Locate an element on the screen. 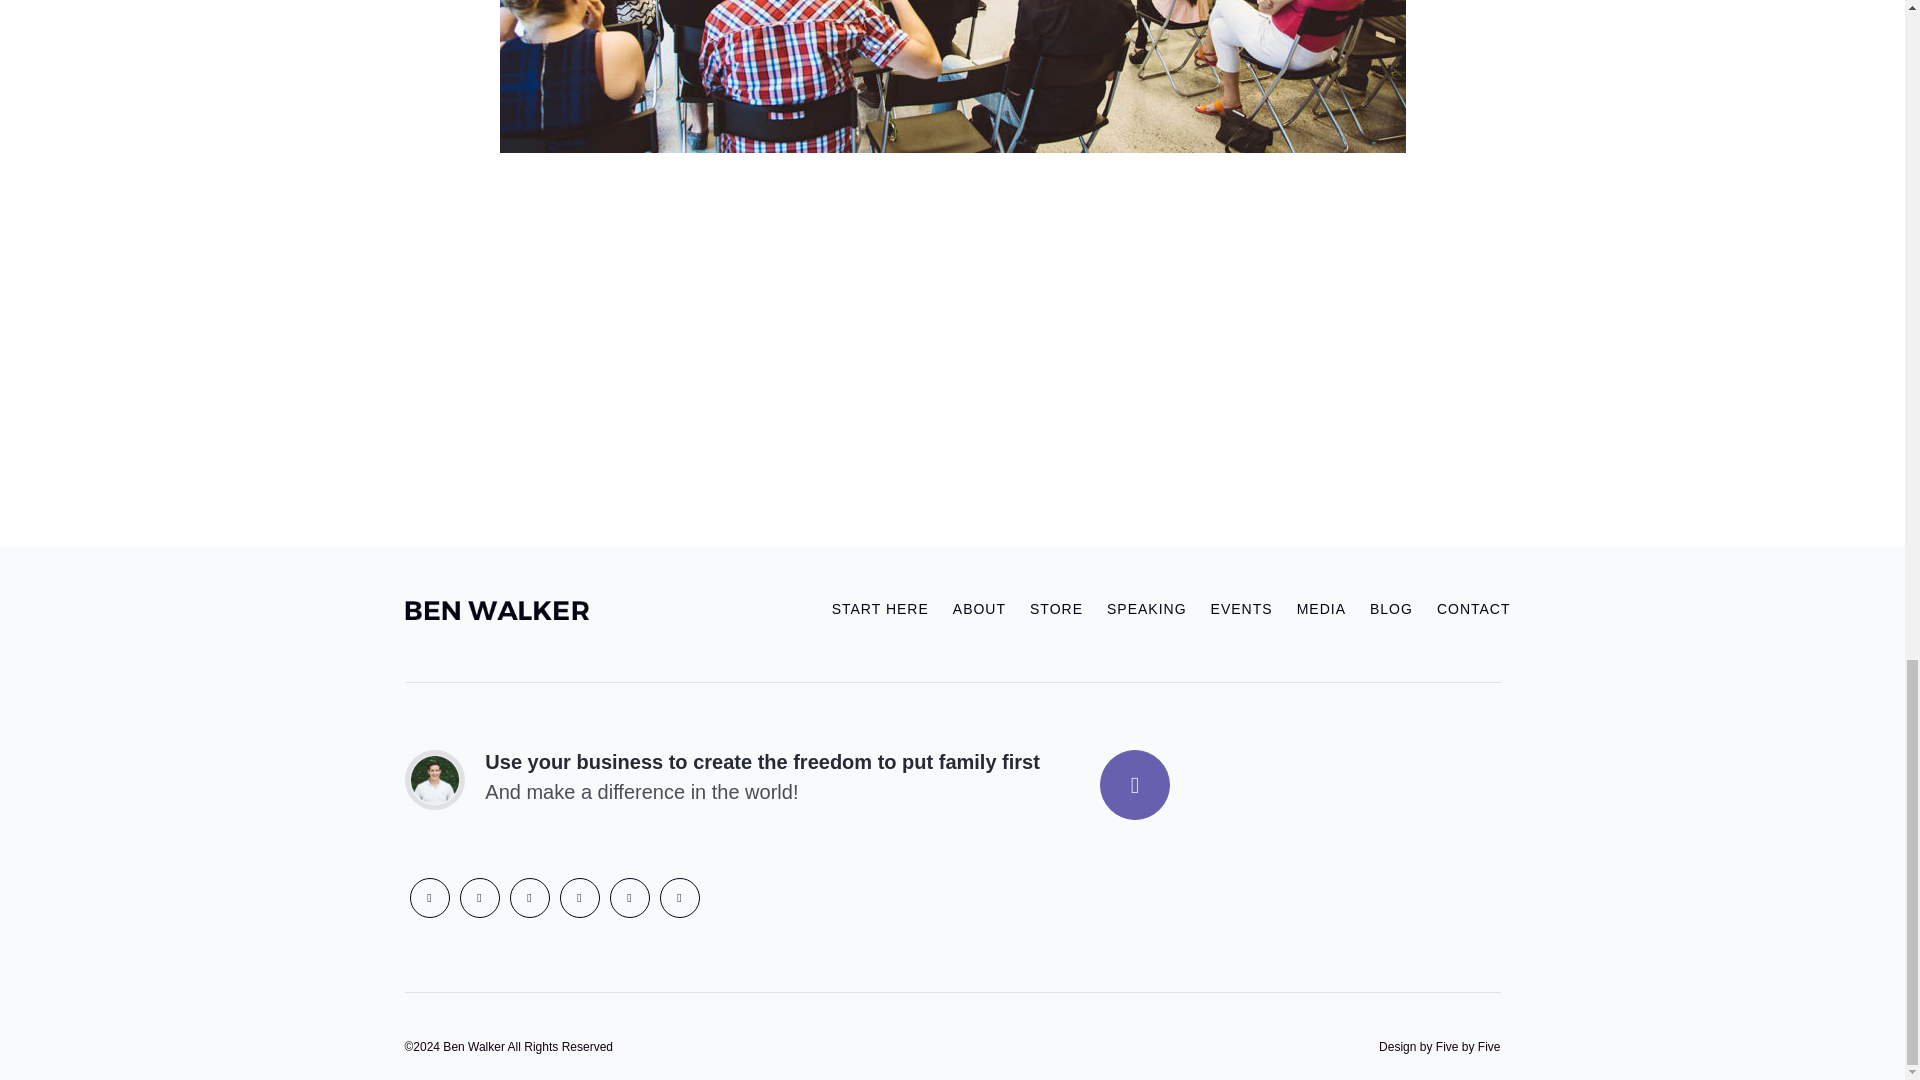 The image size is (1920, 1080). MEDIA is located at coordinates (1320, 608).